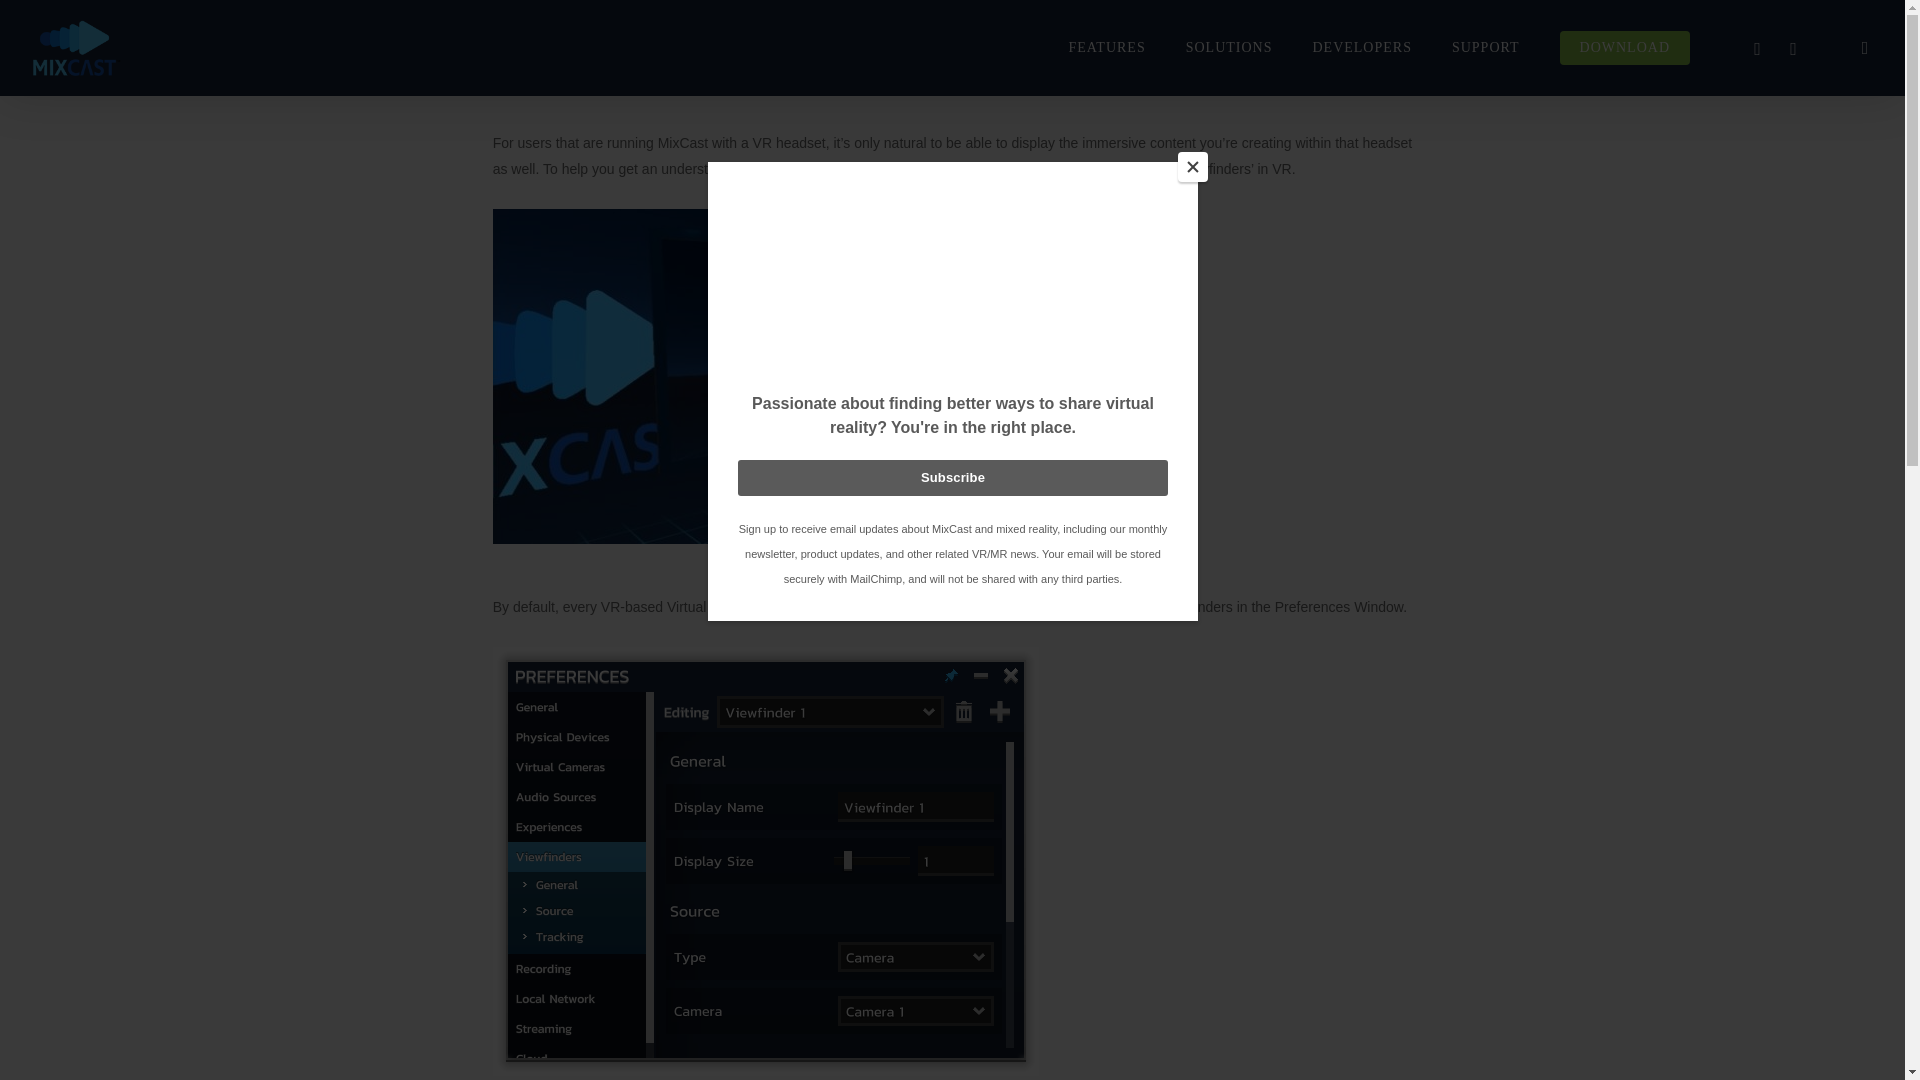  What do you see at coordinates (1486, 48) in the screenshot?
I see `SUPPORT` at bounding box center [1486, 48].